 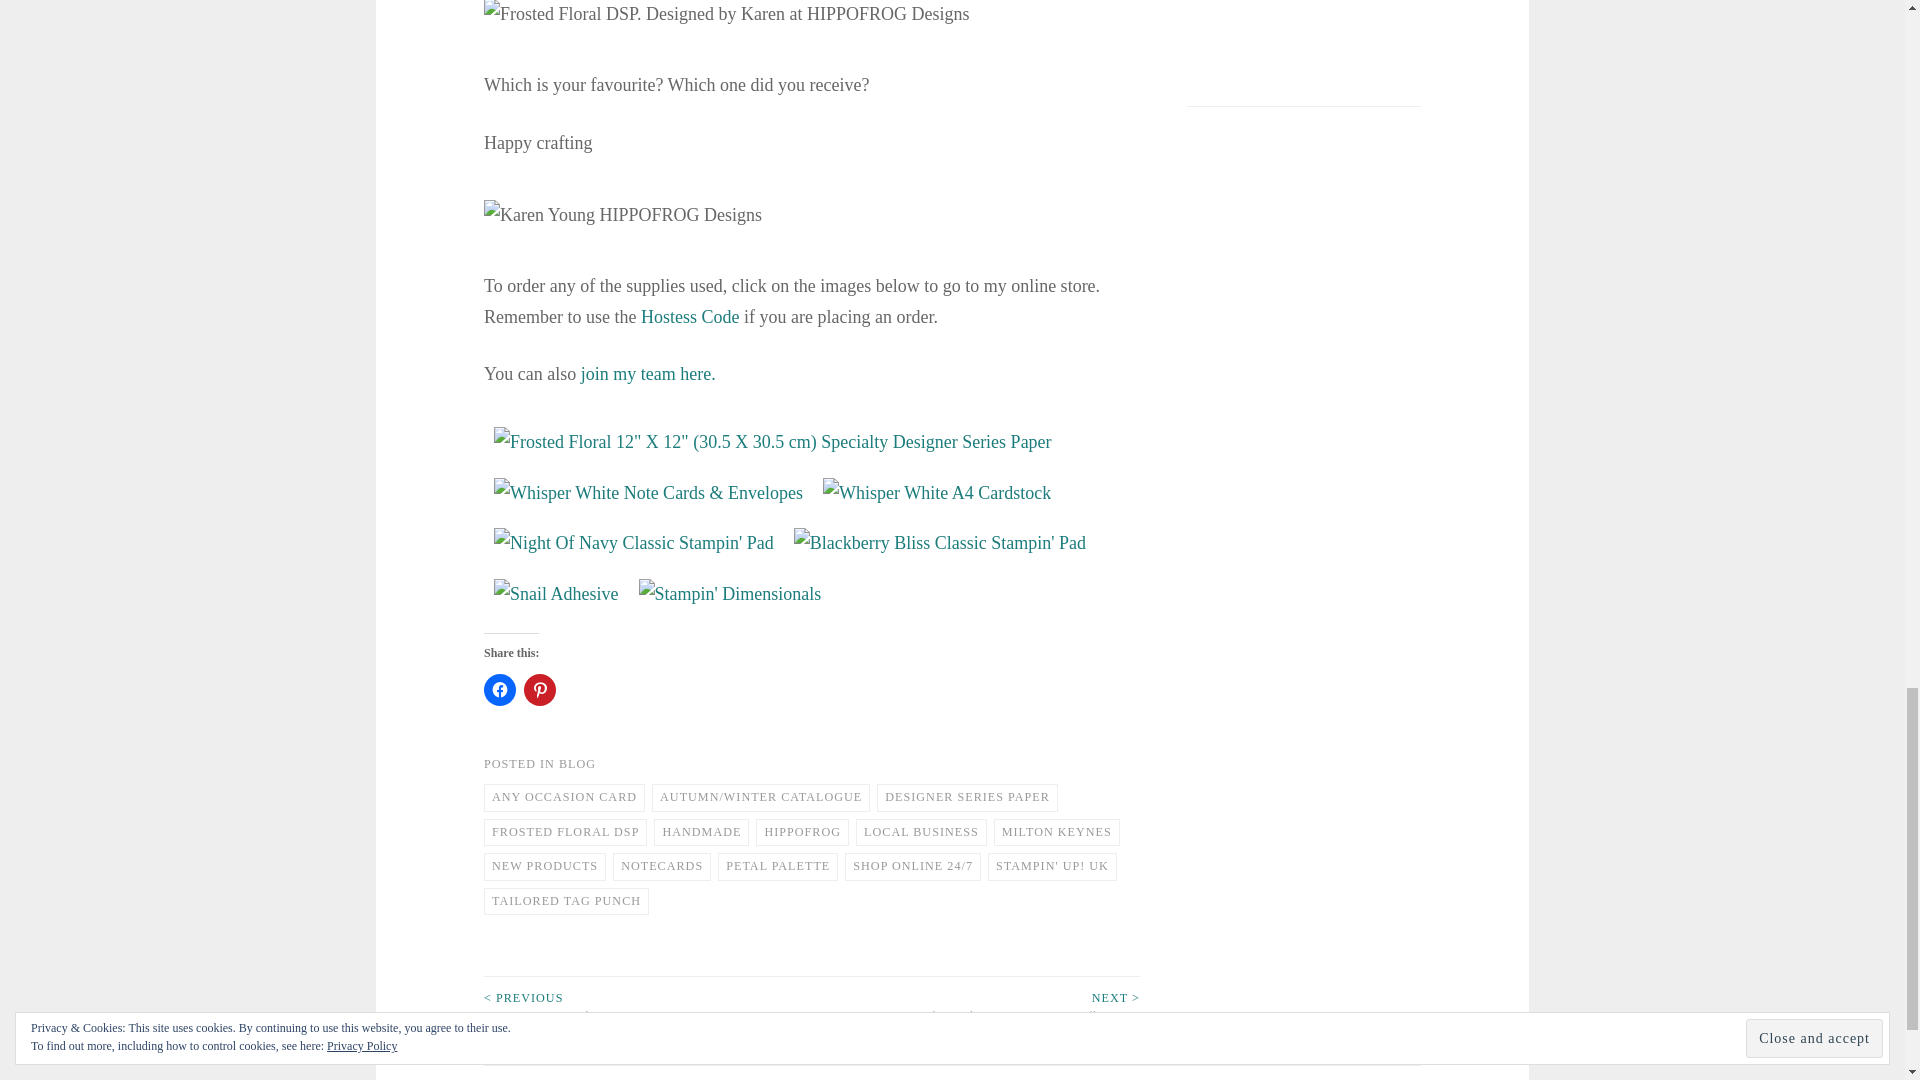 I want to click on Hostess Code, so click(x=690, y=316).